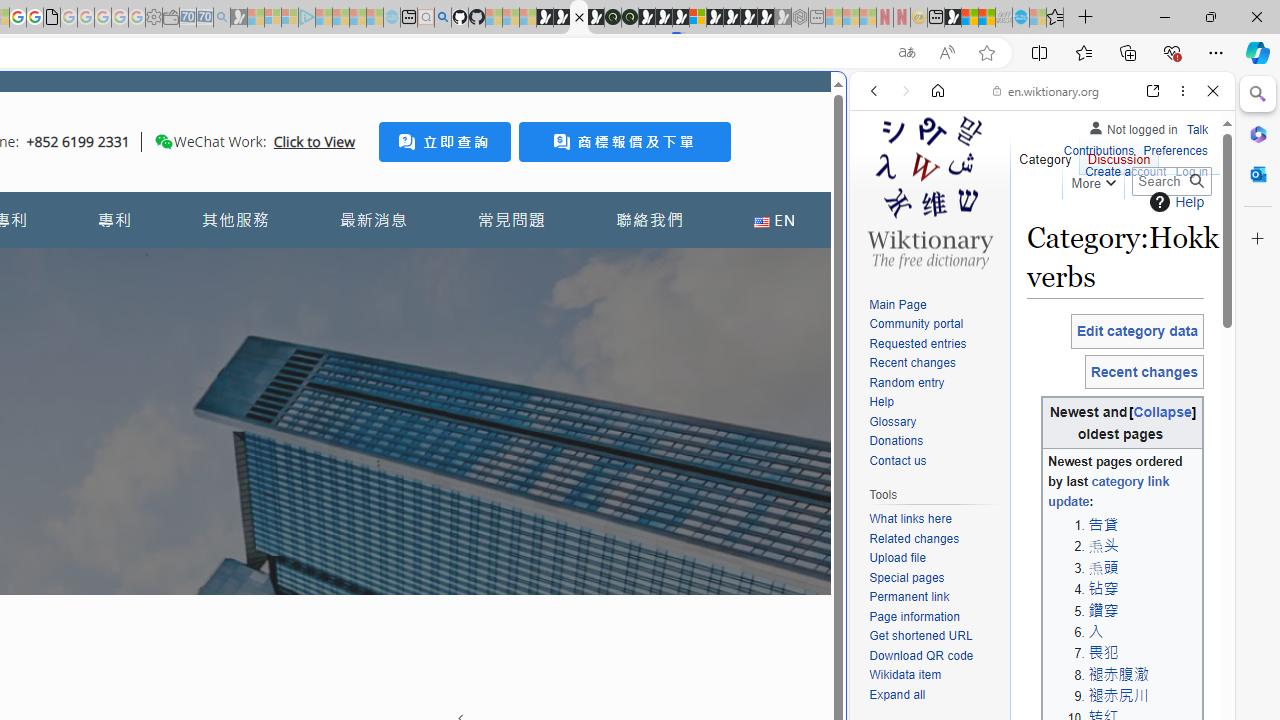 This screenshot has height=720, width=1280. I want to click on Play Zoo Boom in your browser | Games from Microsoft Start, so click(562, 18).